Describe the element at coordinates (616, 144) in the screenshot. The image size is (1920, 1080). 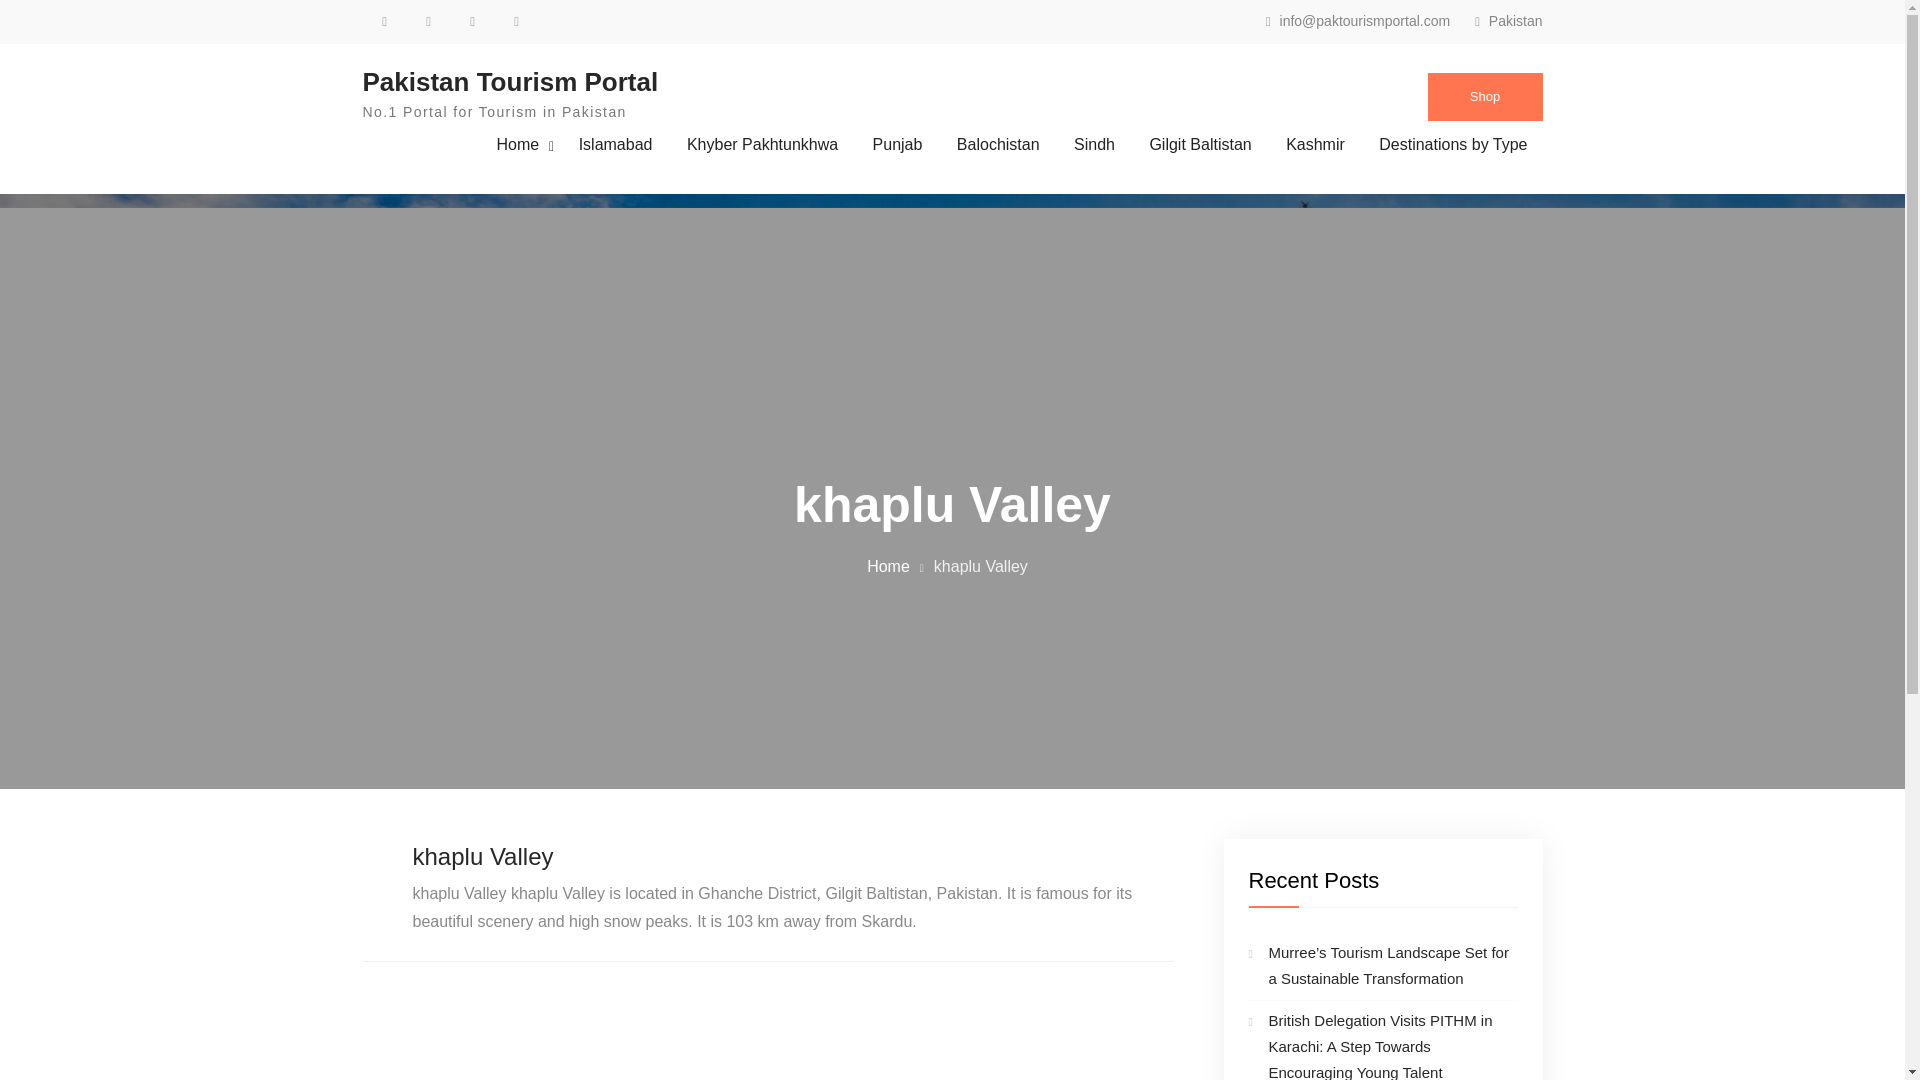
I see `Islamabad` at that location.